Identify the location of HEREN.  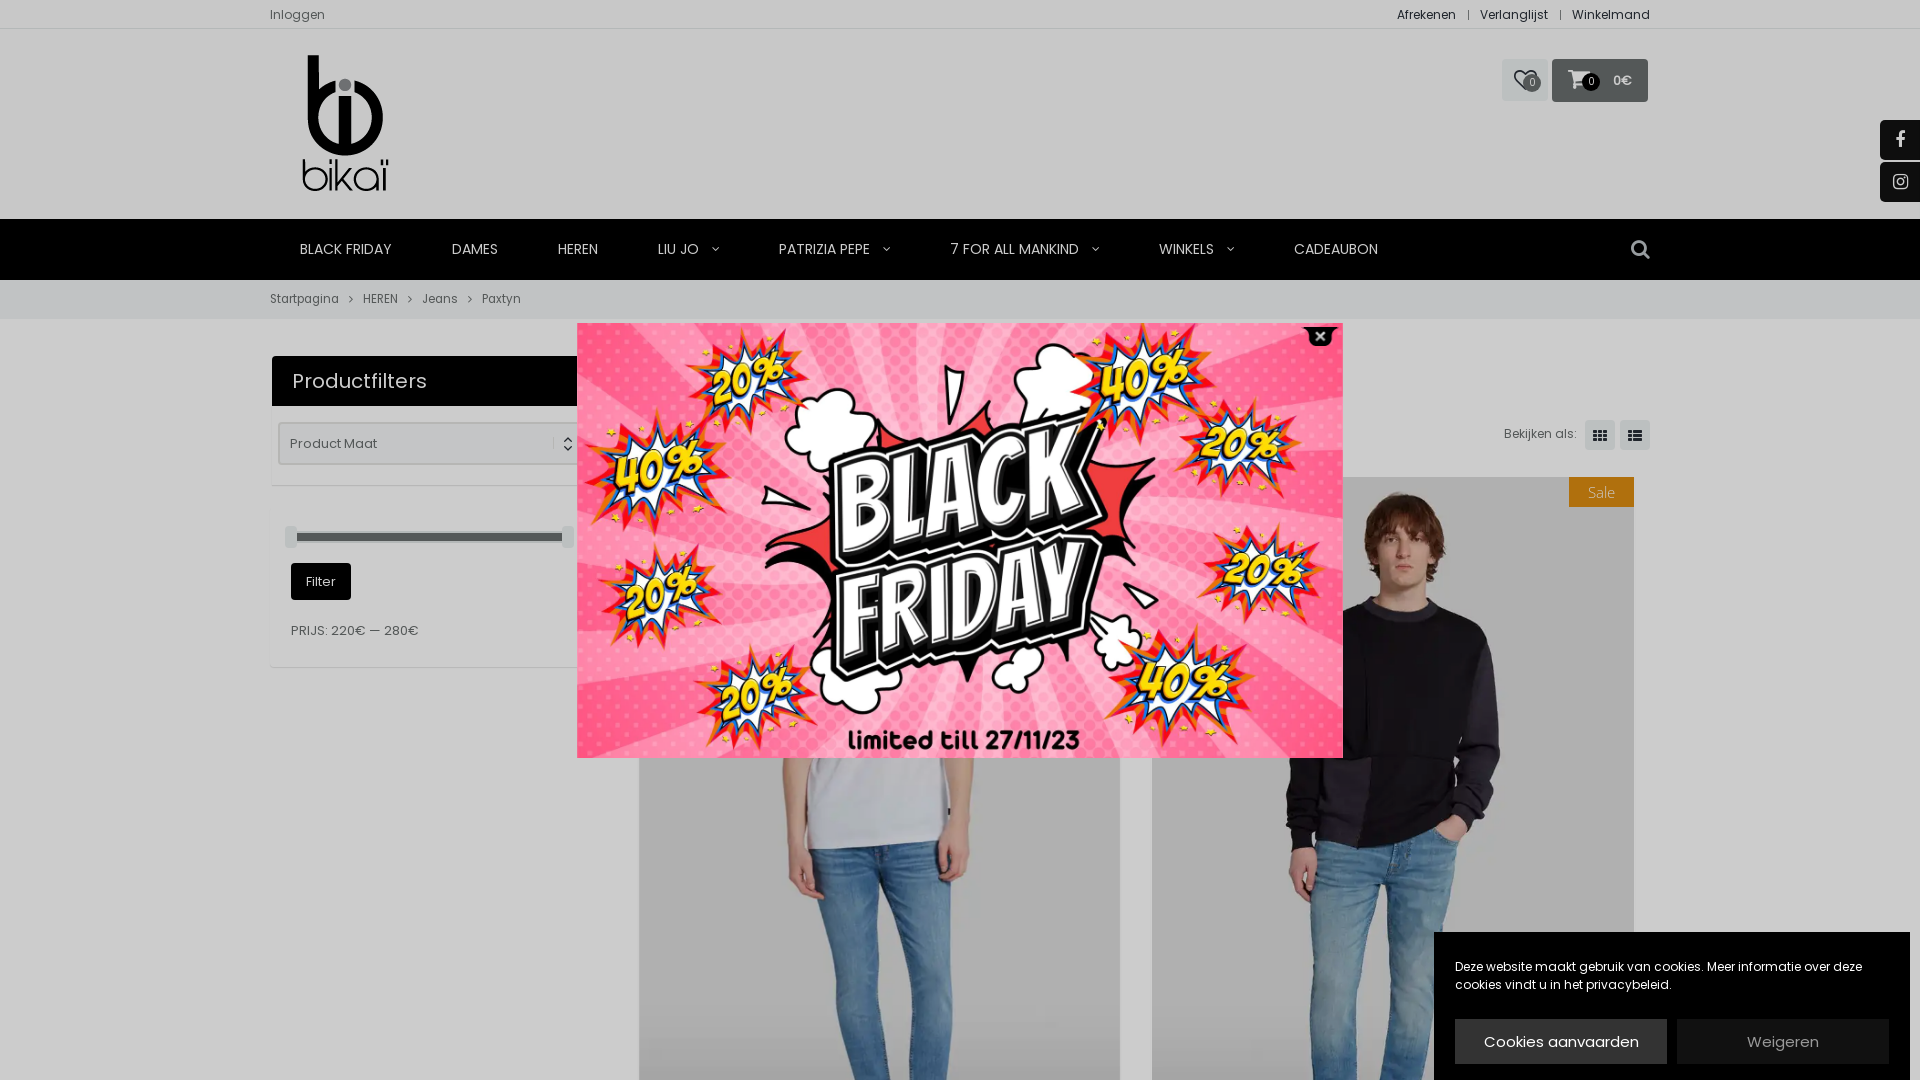
(578, 250).